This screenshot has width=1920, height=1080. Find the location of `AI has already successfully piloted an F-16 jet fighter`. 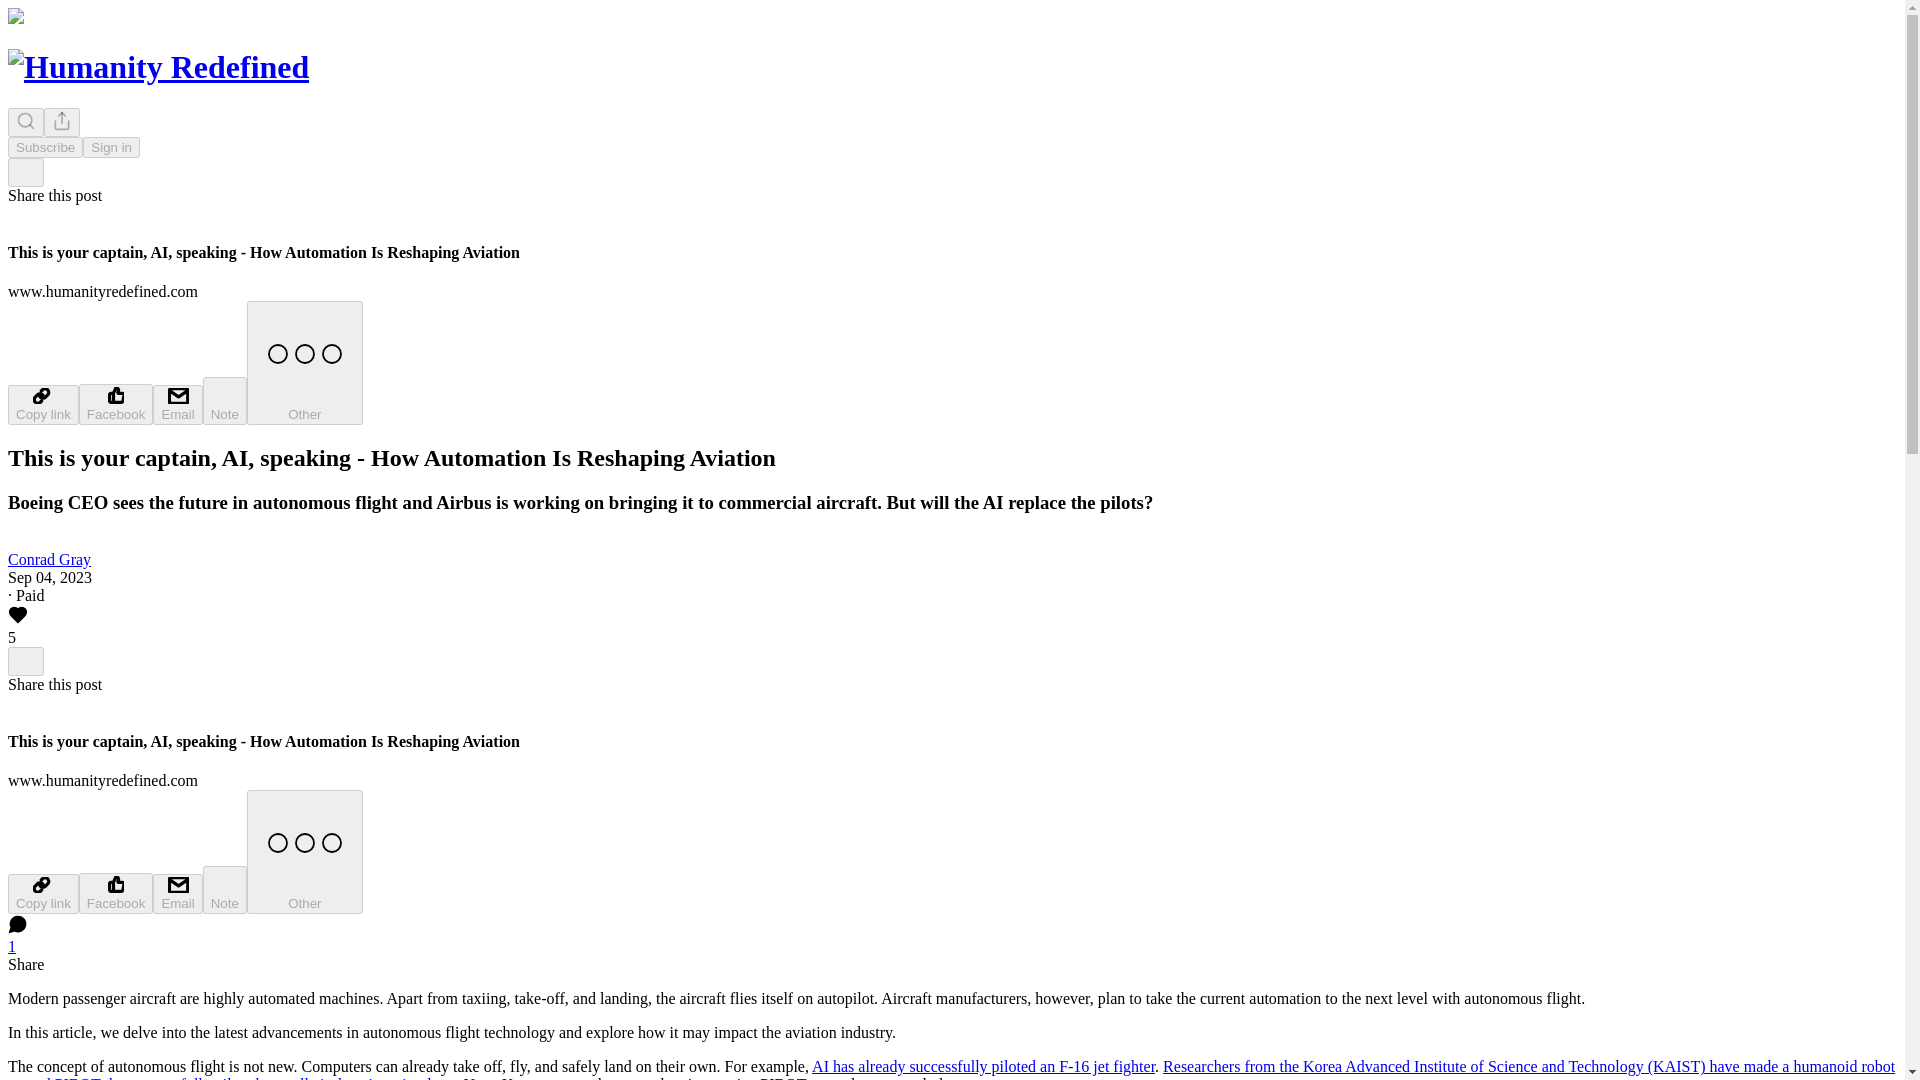

AI has already successfully piloted an F-16 jet fighter is located at coordinates (984, 1066).